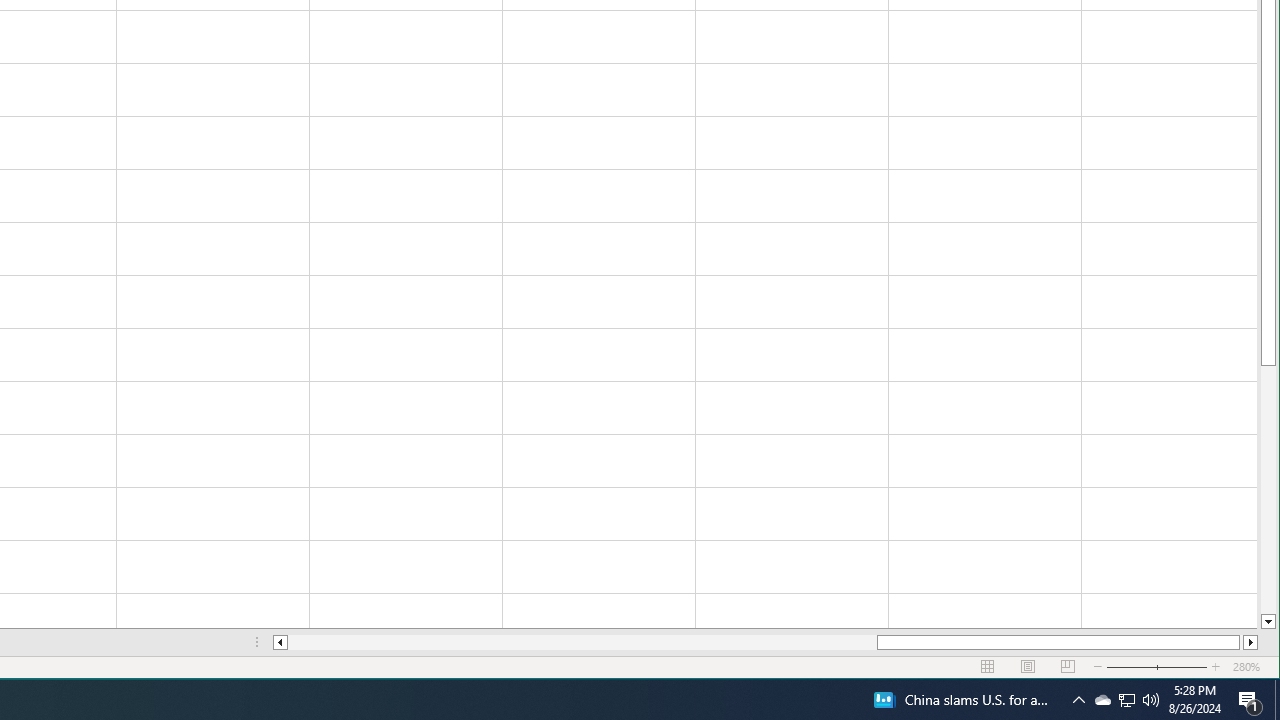 The width and height of the screenshot is (1280, 720). What do you see at coordinates (1068, 667) in the screenshot?
I see `Page Break Preview` at bounding box center [1068, 667].